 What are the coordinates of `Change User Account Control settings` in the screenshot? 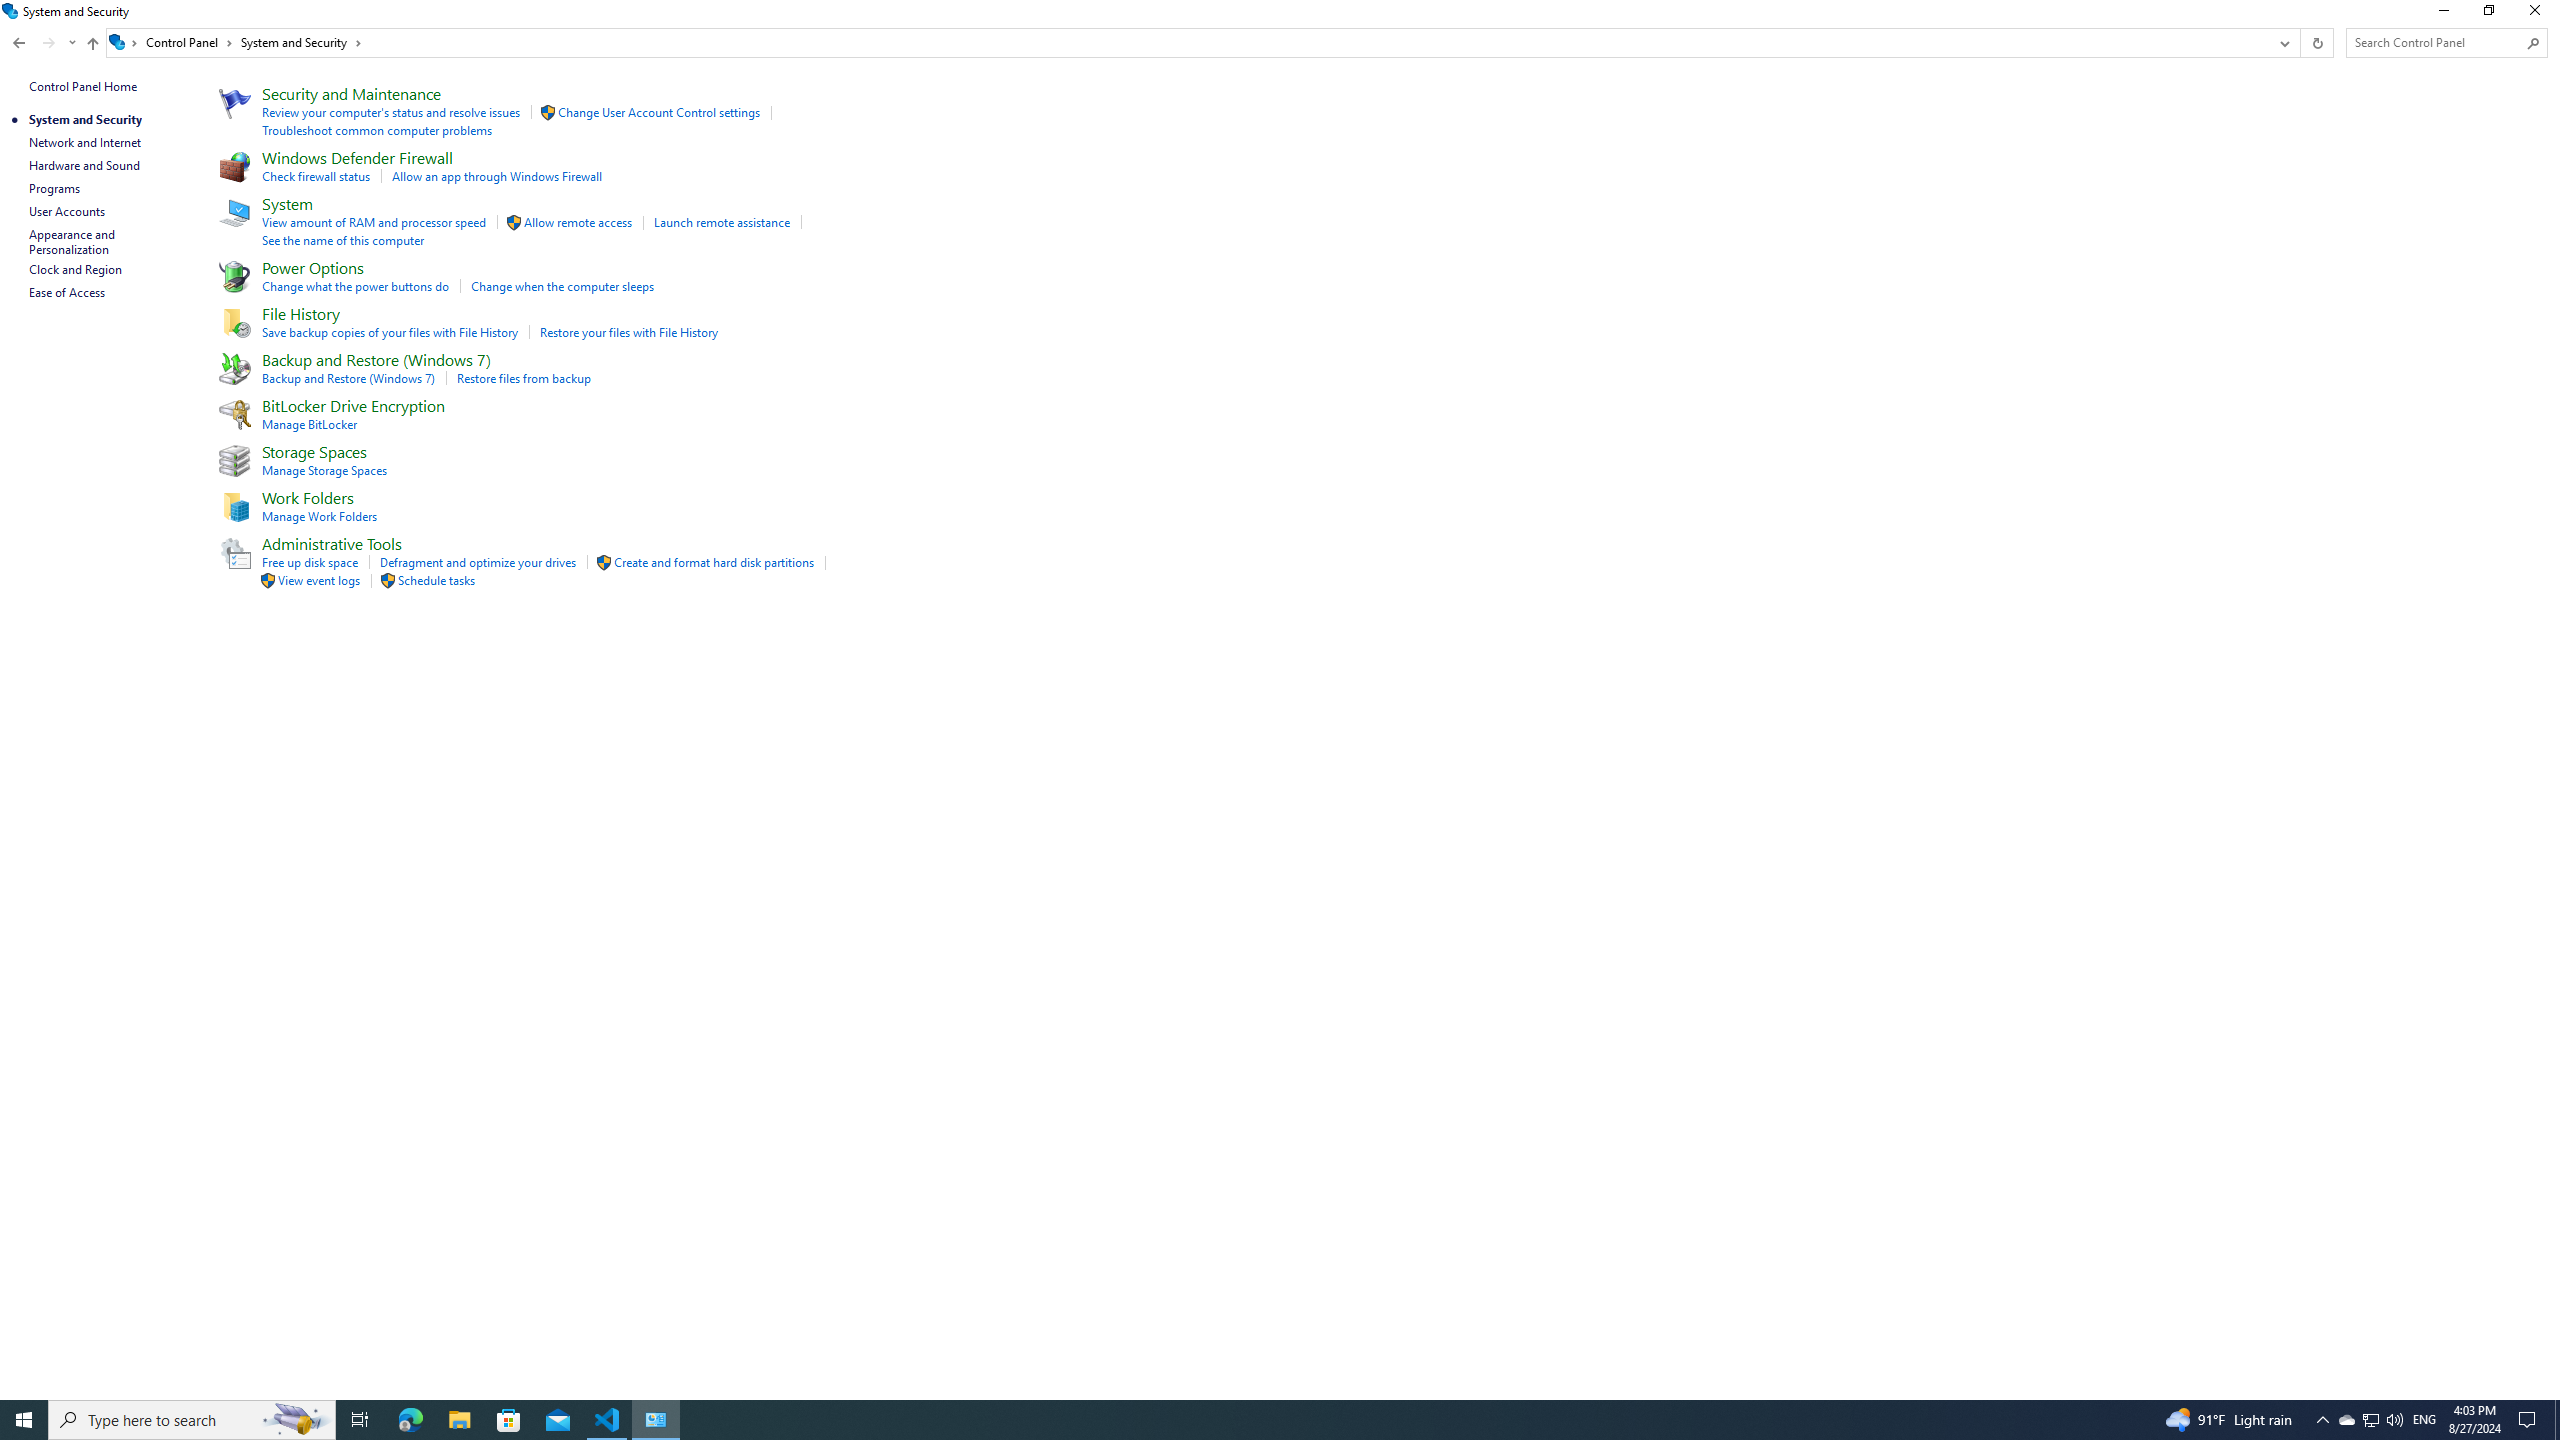 It's located at (658, 112).